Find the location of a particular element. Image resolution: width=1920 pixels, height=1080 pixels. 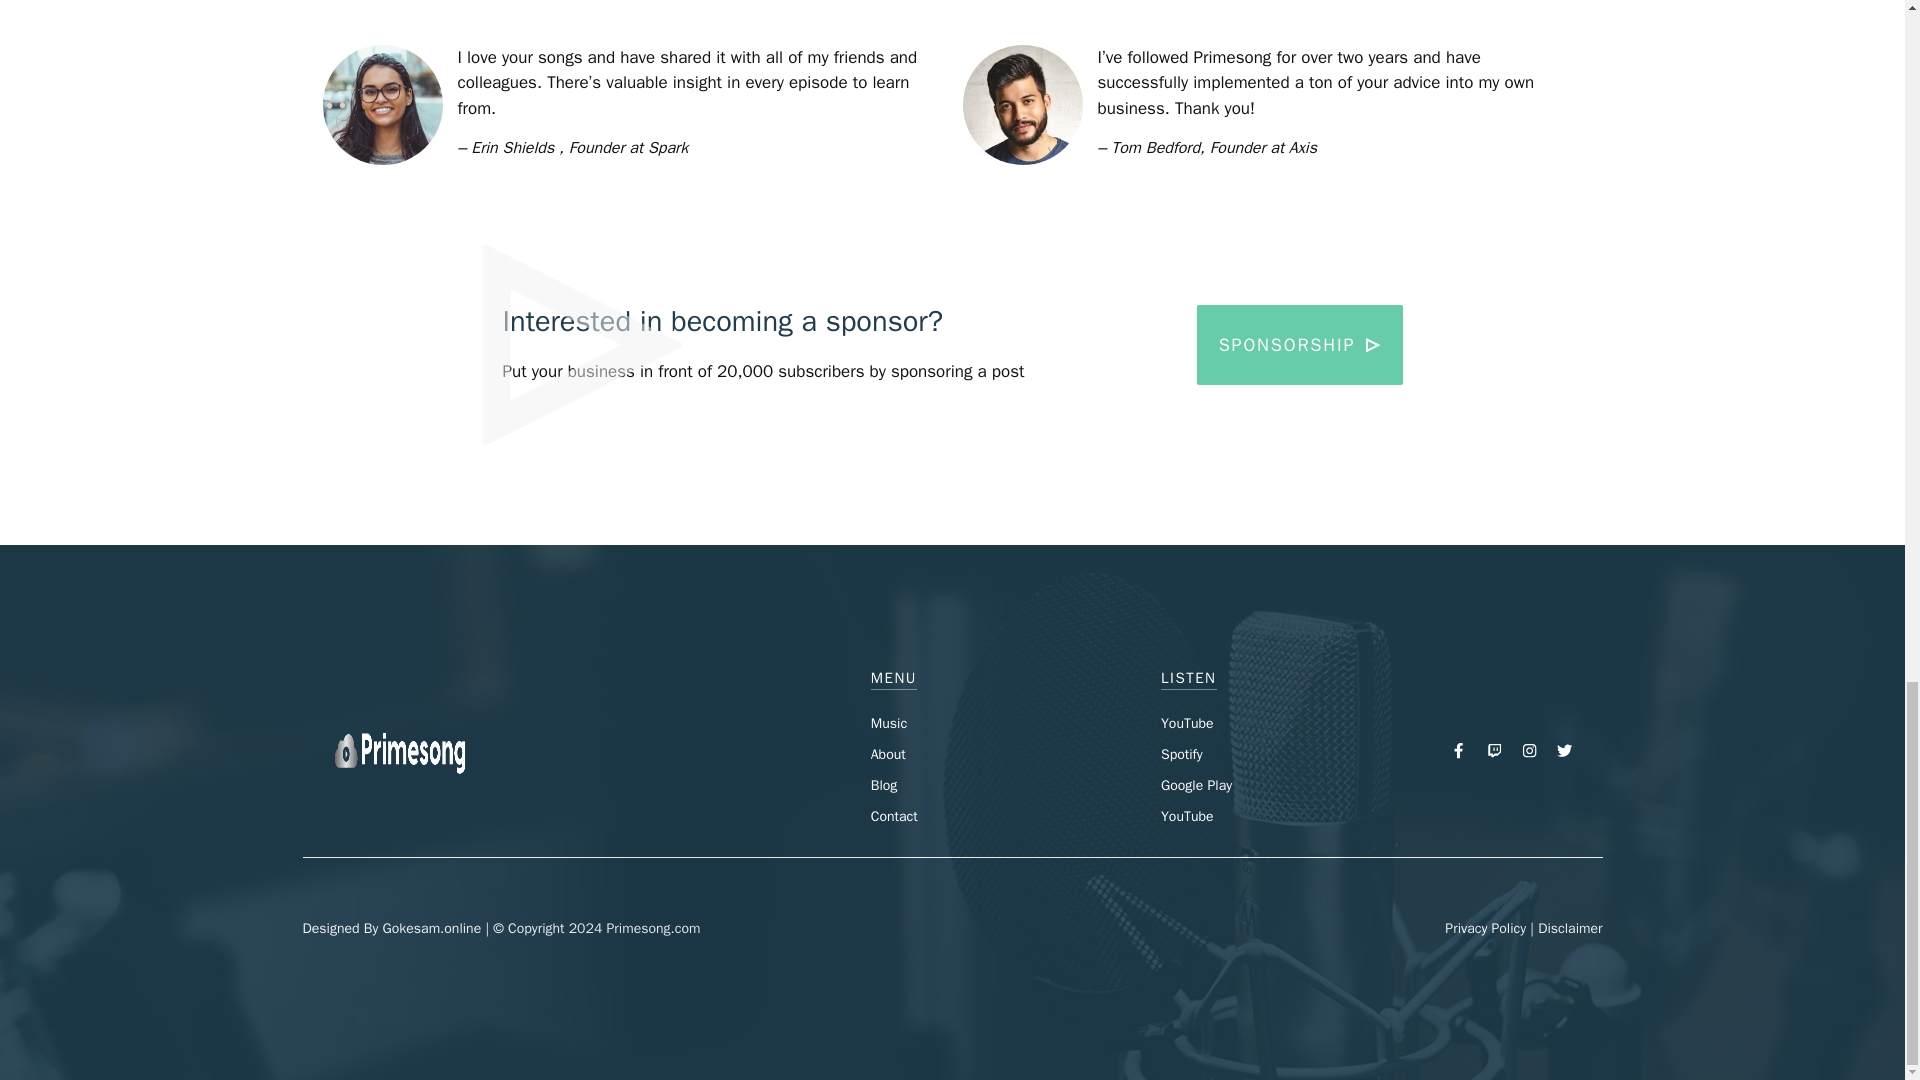

Music is located at coordinates (888, 723).